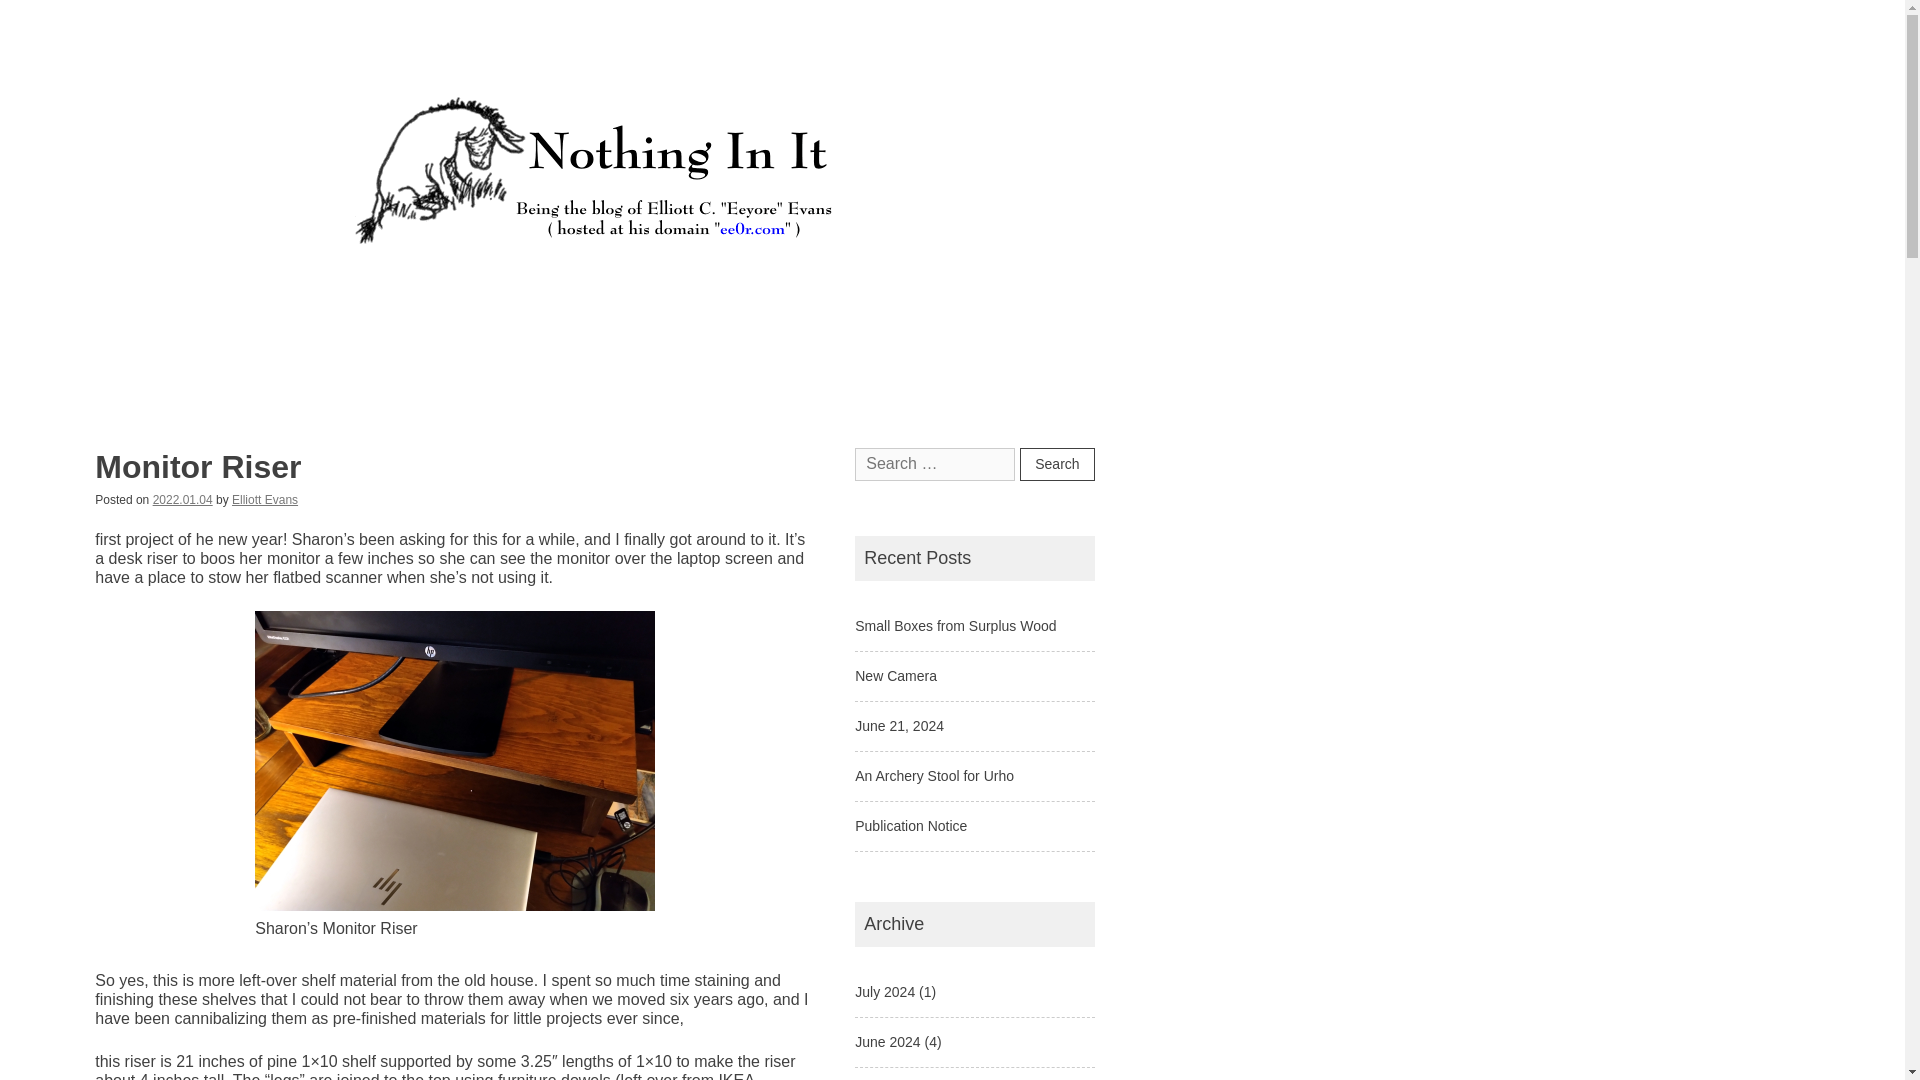 The image size is (1920, 1080). Describe the element at coordinates (886, 1041) in the screenshot. I see `June 2024` at that location.